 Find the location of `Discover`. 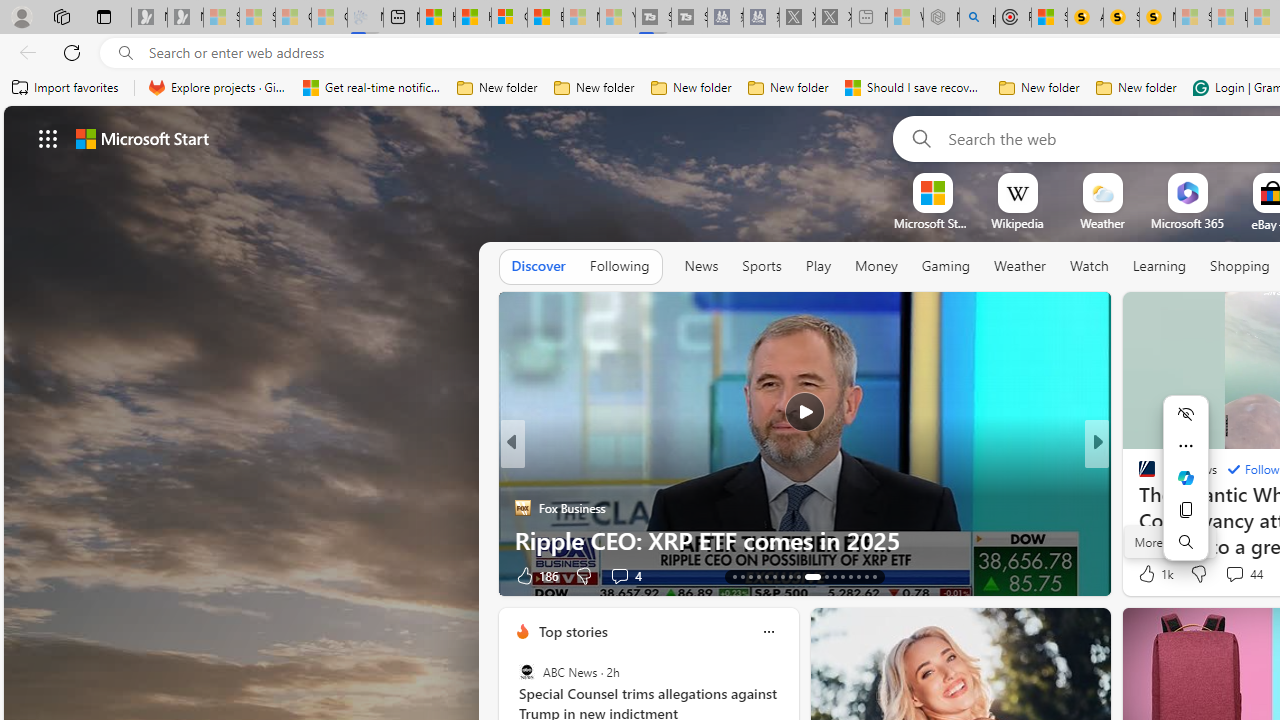

Discover is located at coordinates (538, 266).